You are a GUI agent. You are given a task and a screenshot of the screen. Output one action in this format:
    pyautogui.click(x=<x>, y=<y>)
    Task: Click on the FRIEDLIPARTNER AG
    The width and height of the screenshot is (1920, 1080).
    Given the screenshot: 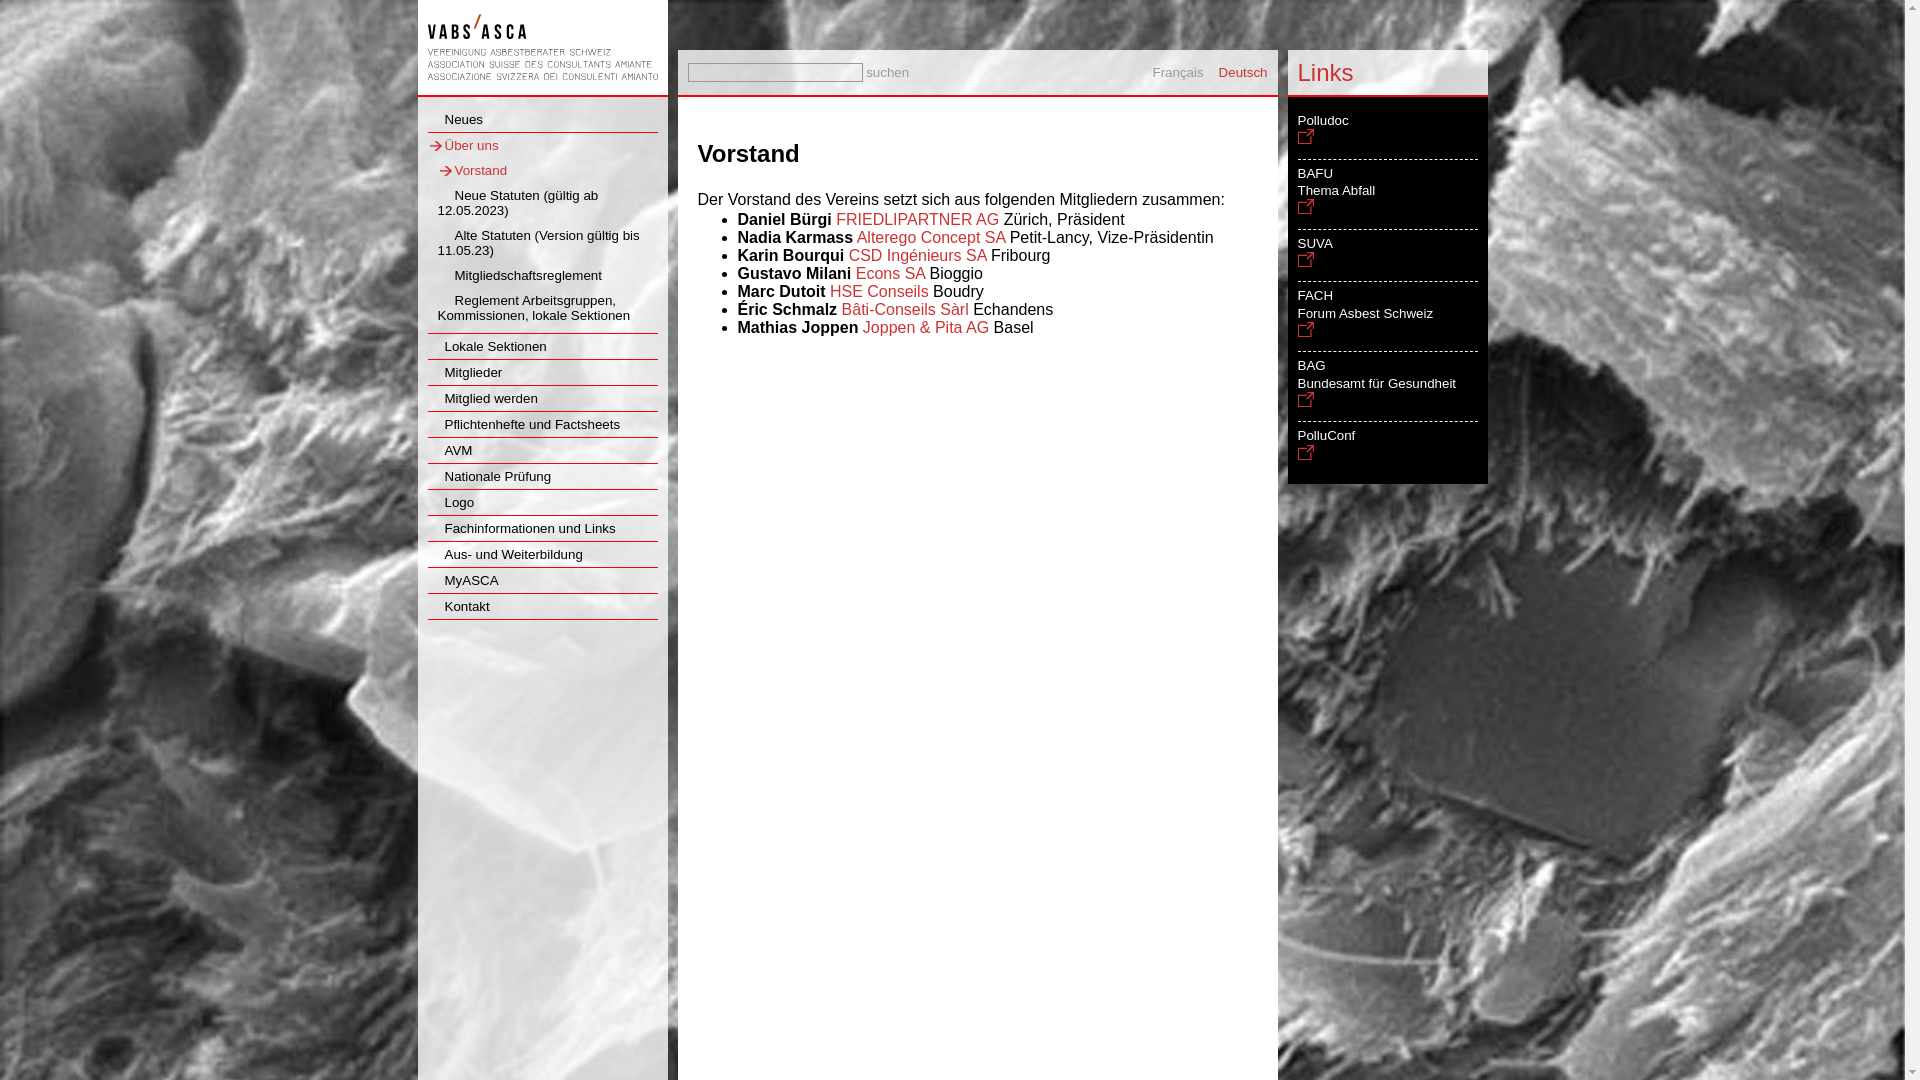 What is the action you would take?
    pyautogui.click(x=917, y=220)
    